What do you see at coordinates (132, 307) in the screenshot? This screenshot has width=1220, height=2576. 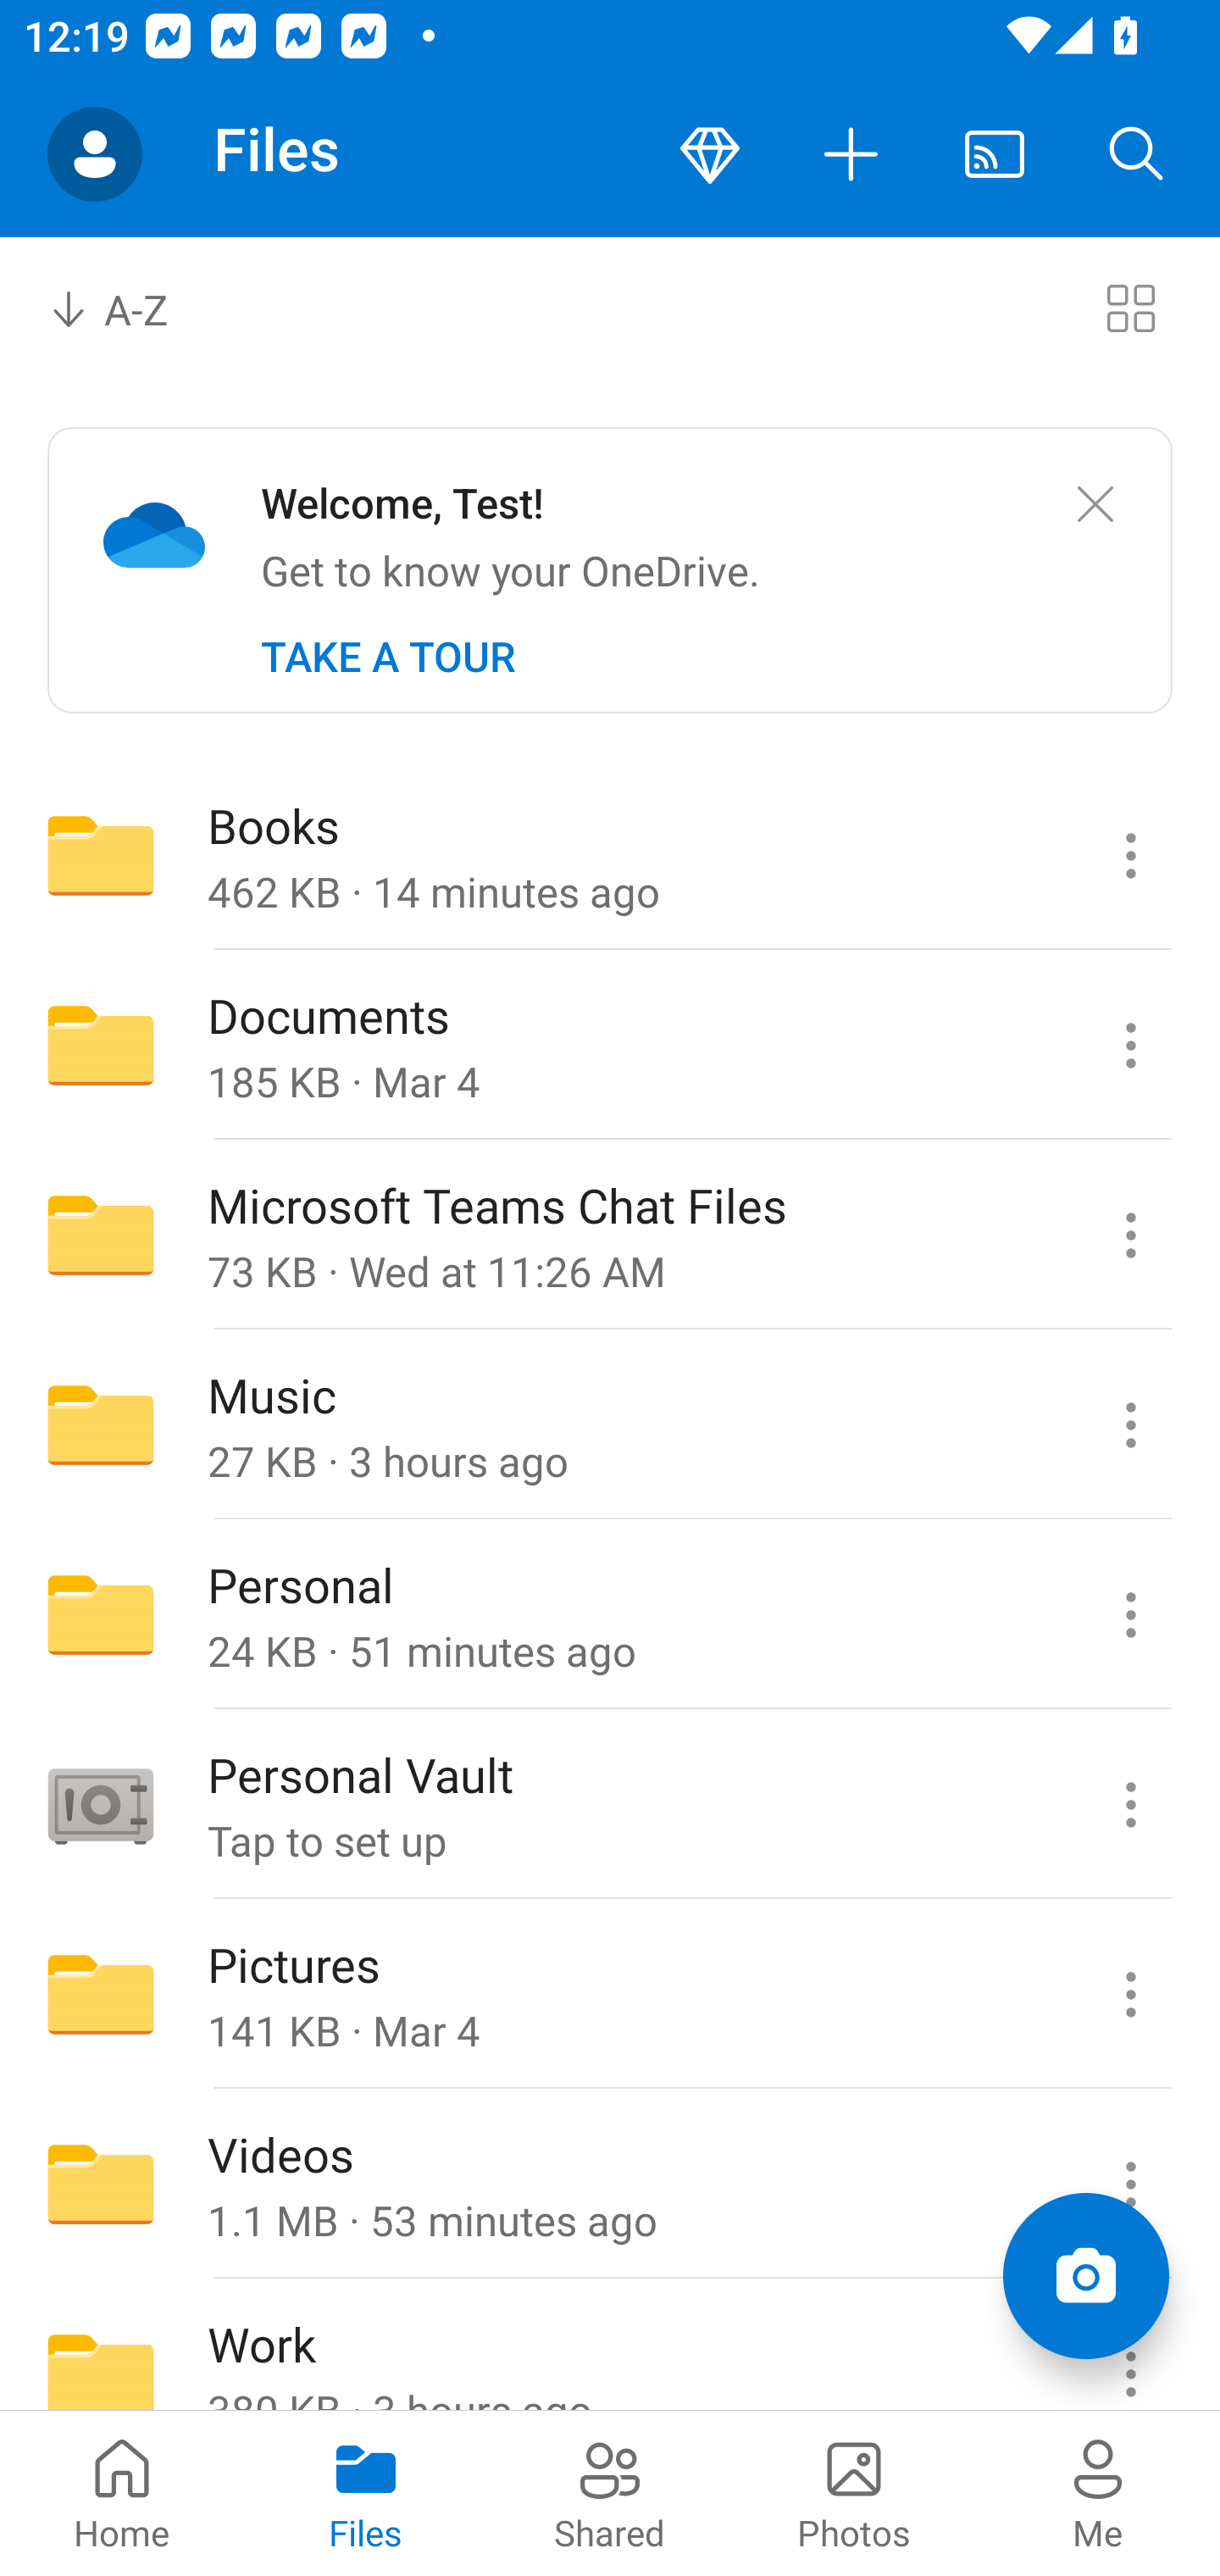 I see `A-Z Sort by combo box, sort by name, A to Z` at bounding box center [132, 307].